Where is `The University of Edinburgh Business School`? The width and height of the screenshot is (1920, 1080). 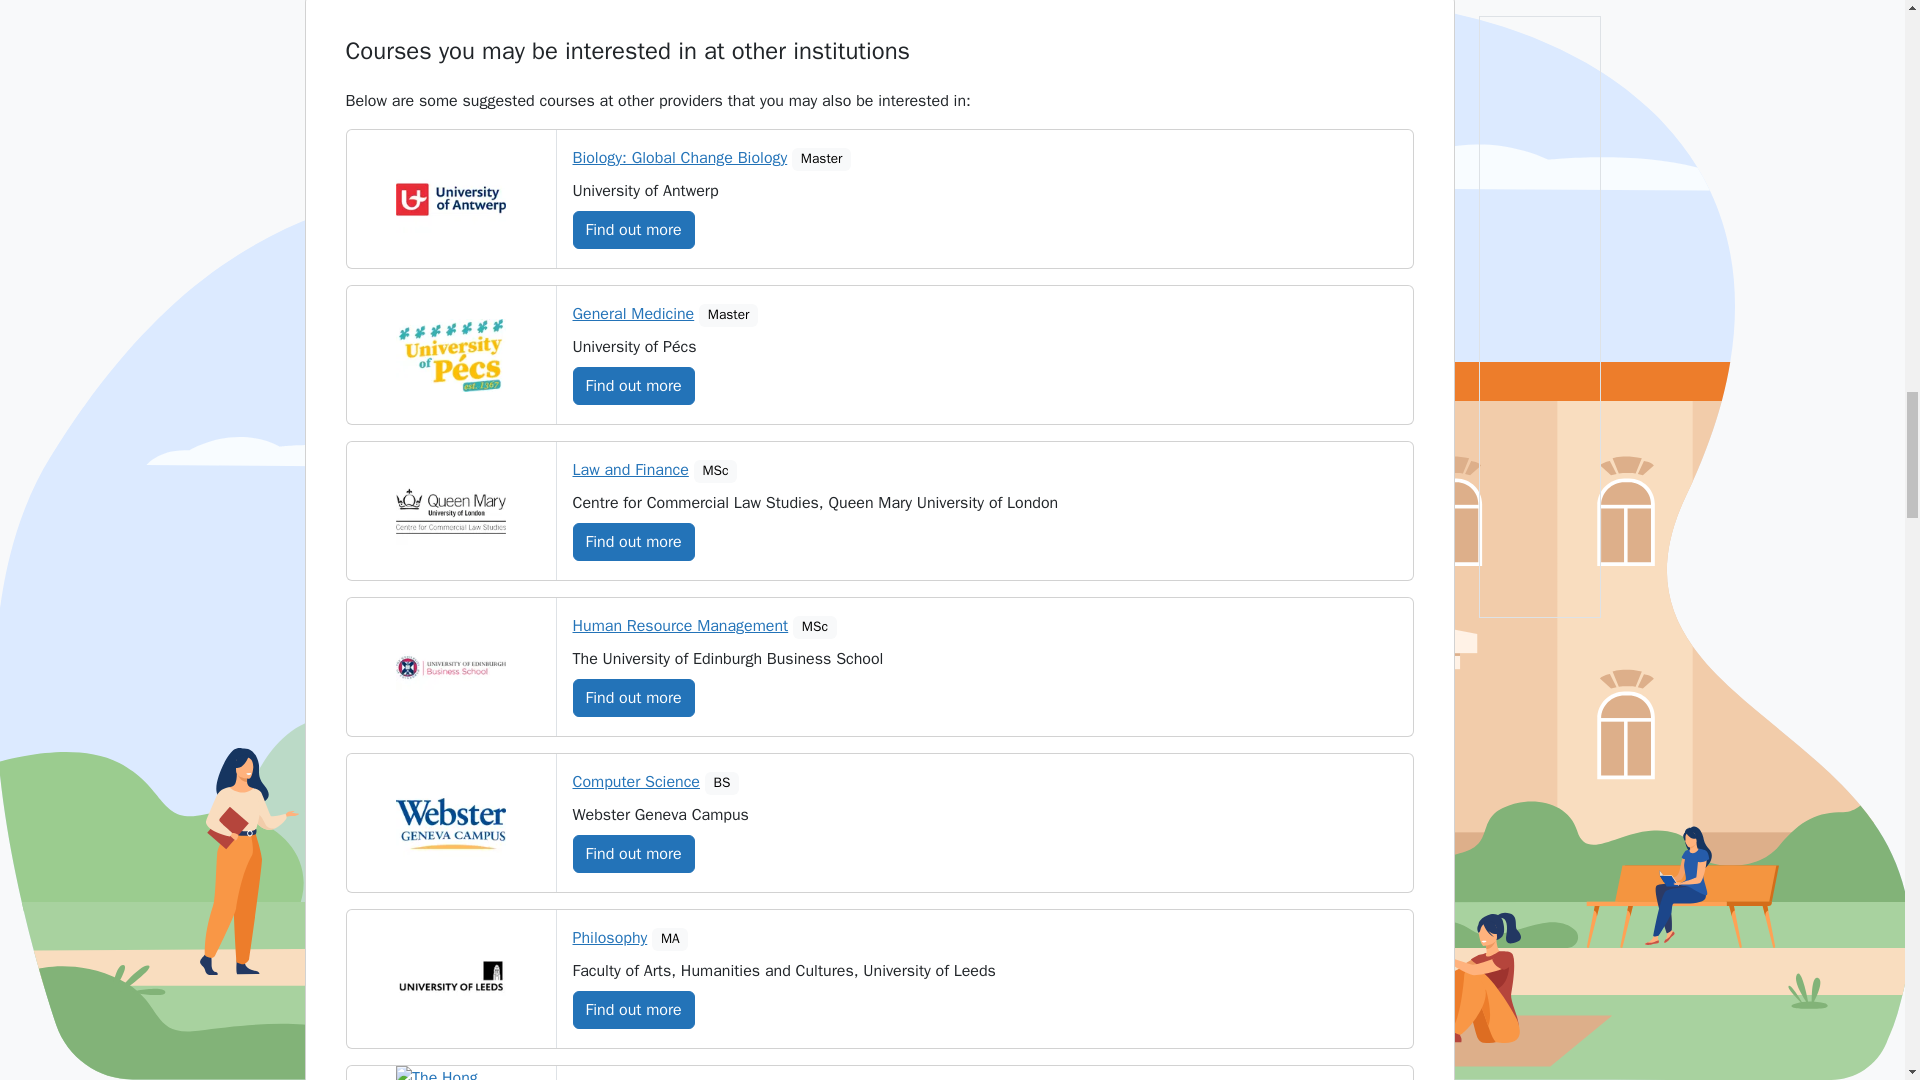 The University of Edinburgh Business School is located at coordinates (450, 667).